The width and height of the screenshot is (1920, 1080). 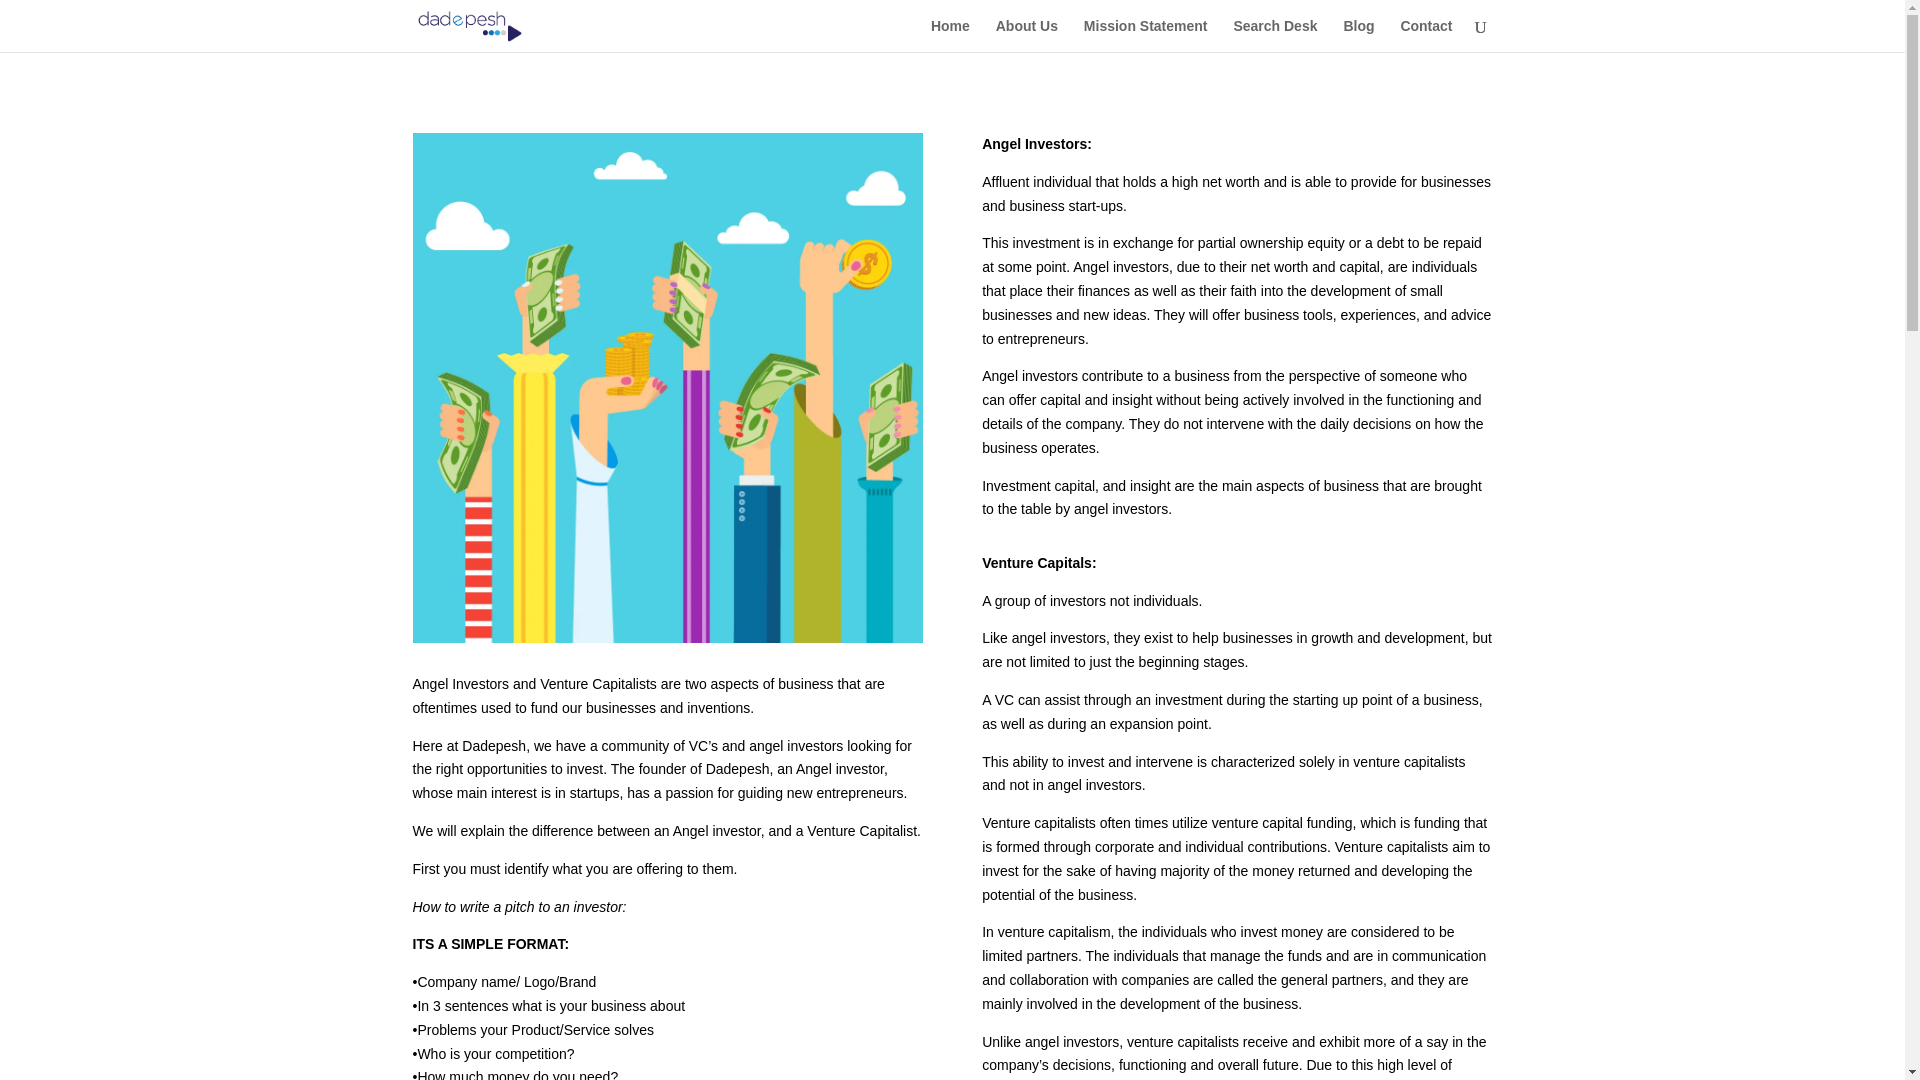 I want to click on Blog, so click(x=1358, y=35).